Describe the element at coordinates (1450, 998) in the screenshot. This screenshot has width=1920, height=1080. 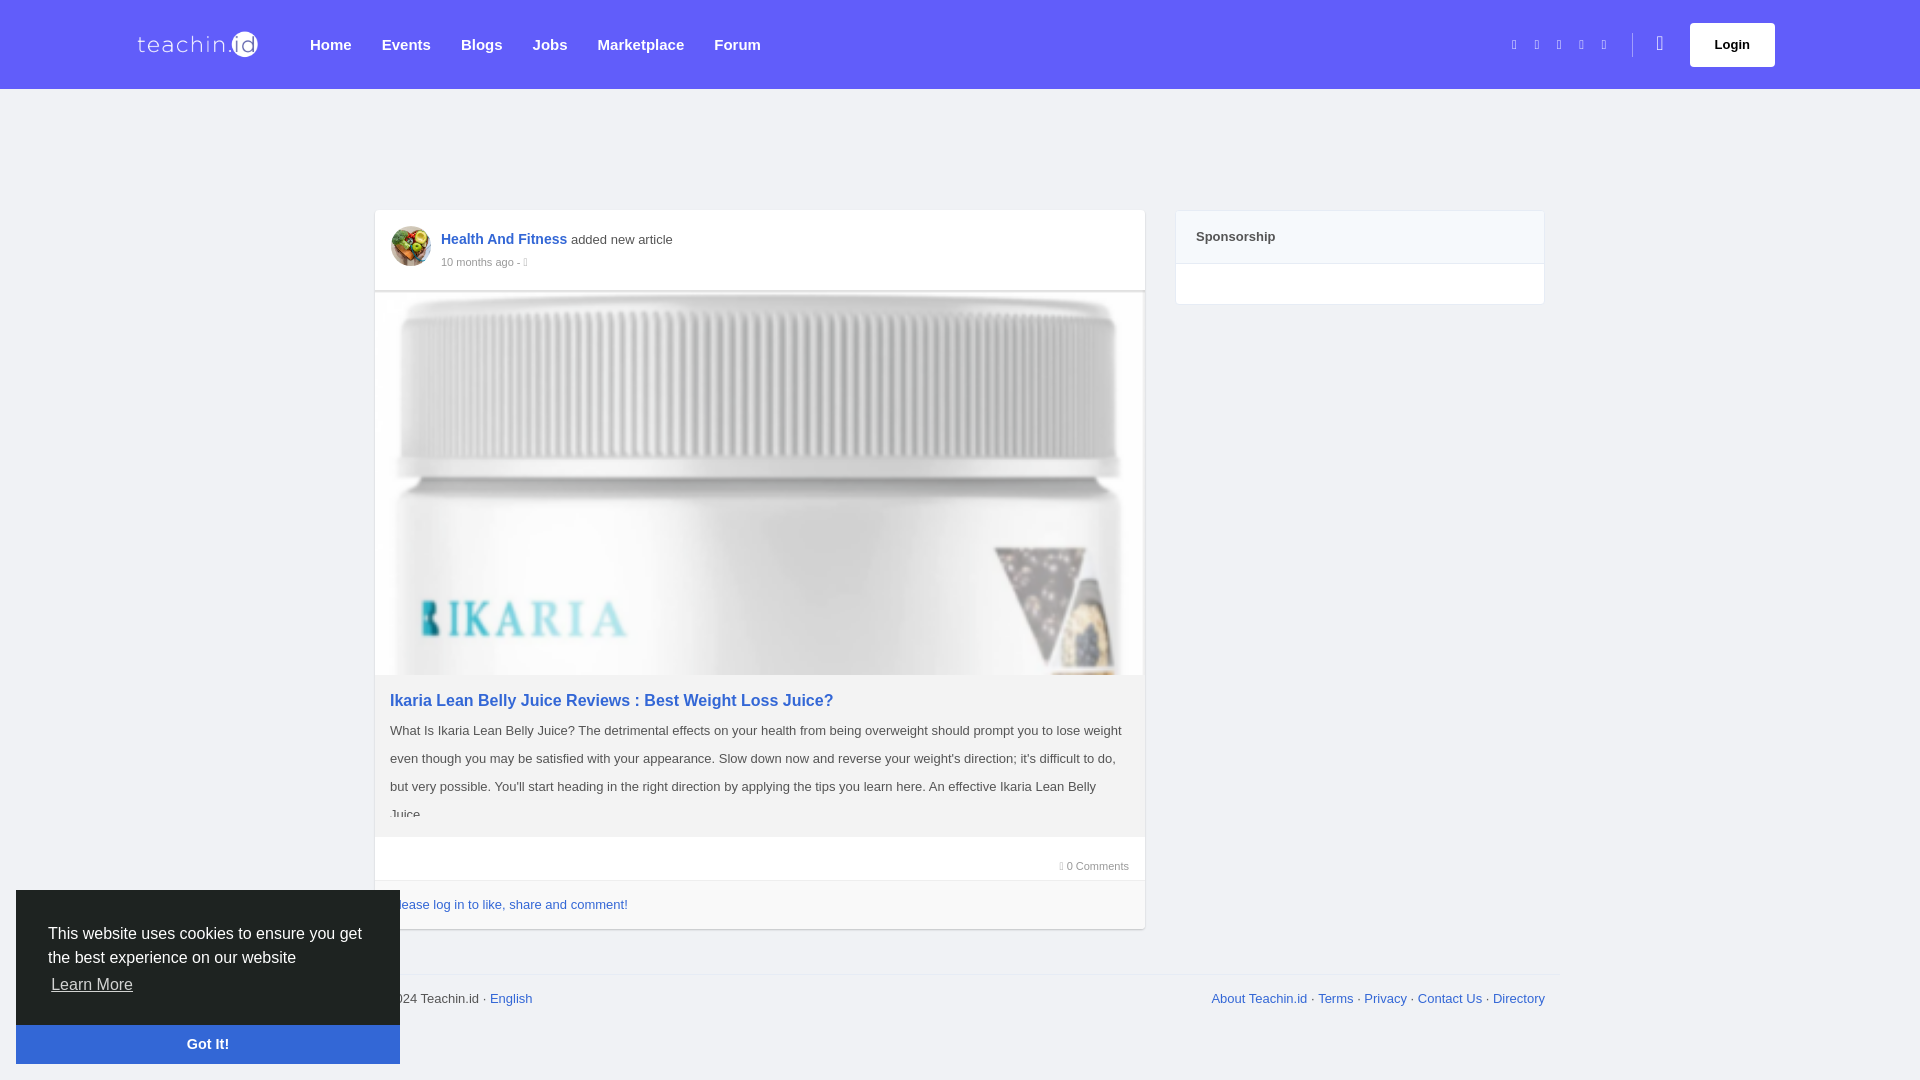
I see `Contact Us` at that location.